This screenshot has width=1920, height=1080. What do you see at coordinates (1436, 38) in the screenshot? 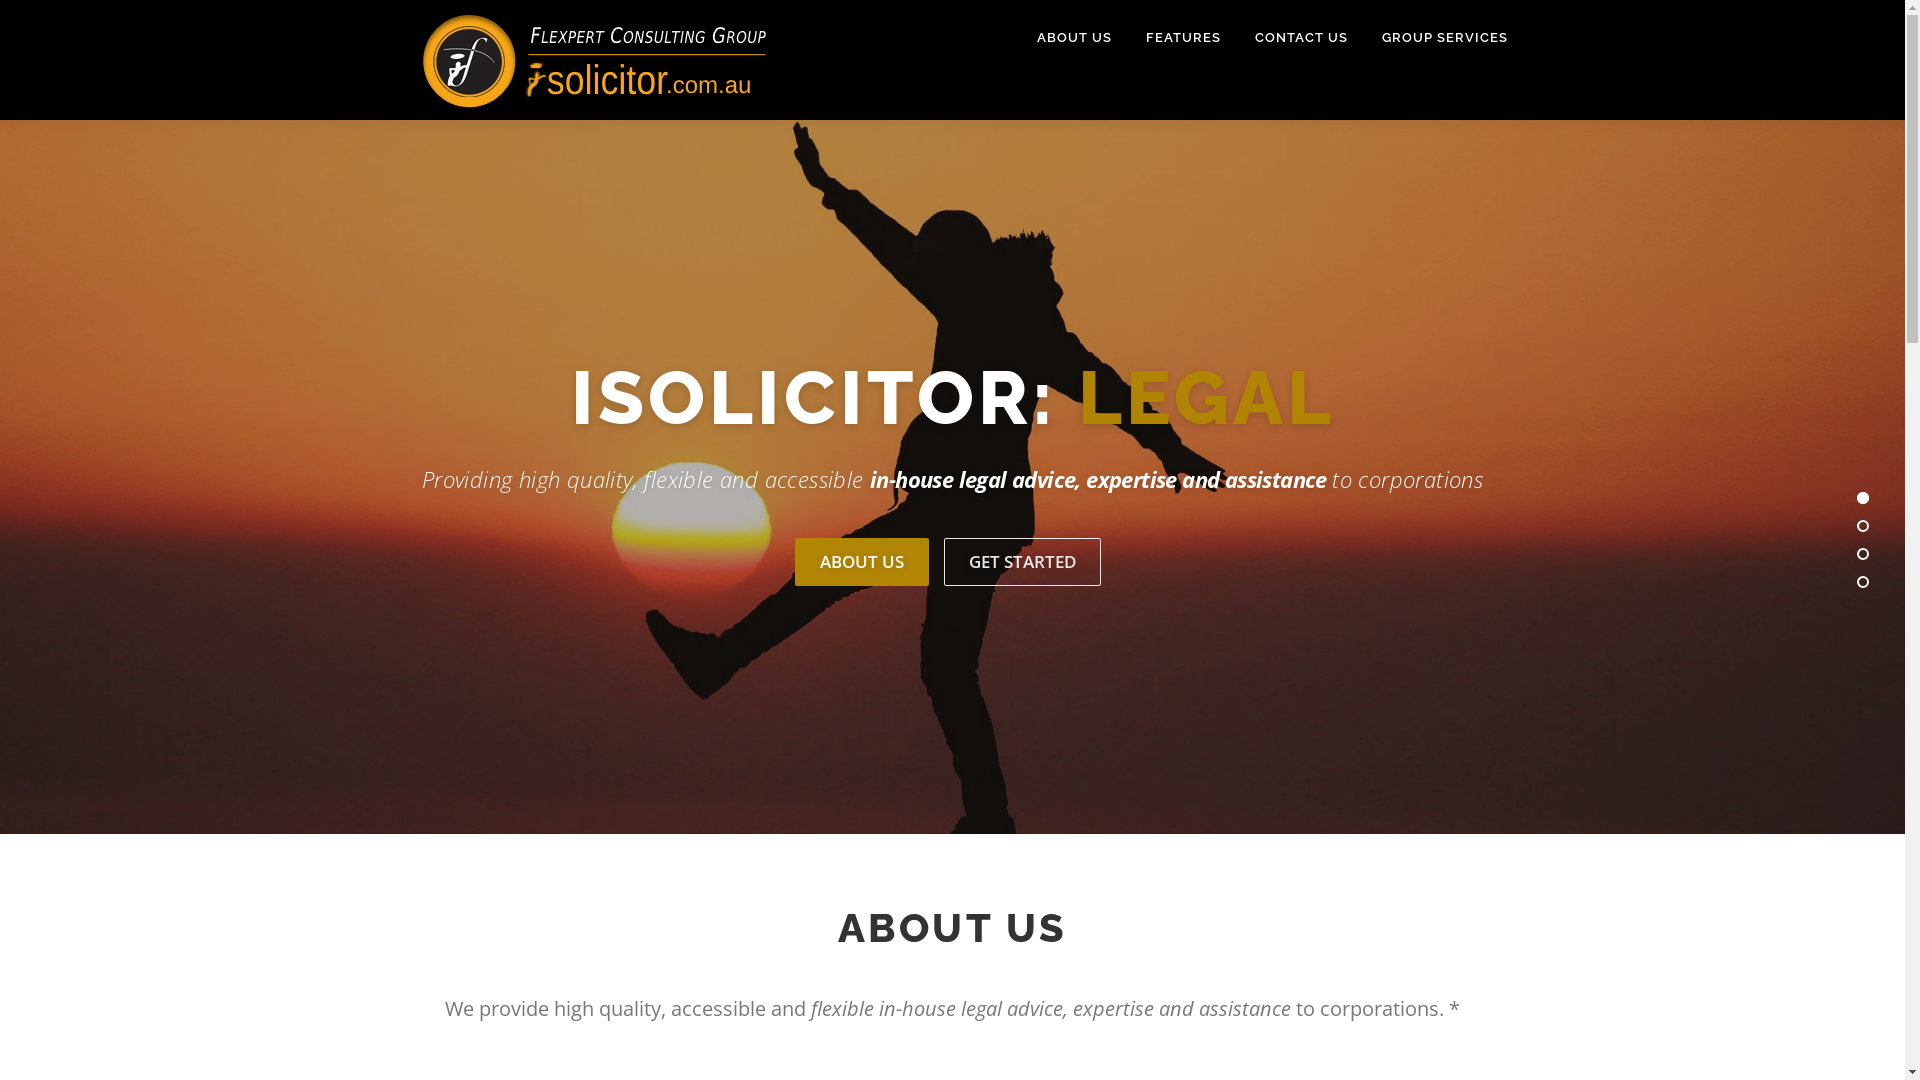
I see `GROUP SERVICES` at bounding box center [1436, 38].